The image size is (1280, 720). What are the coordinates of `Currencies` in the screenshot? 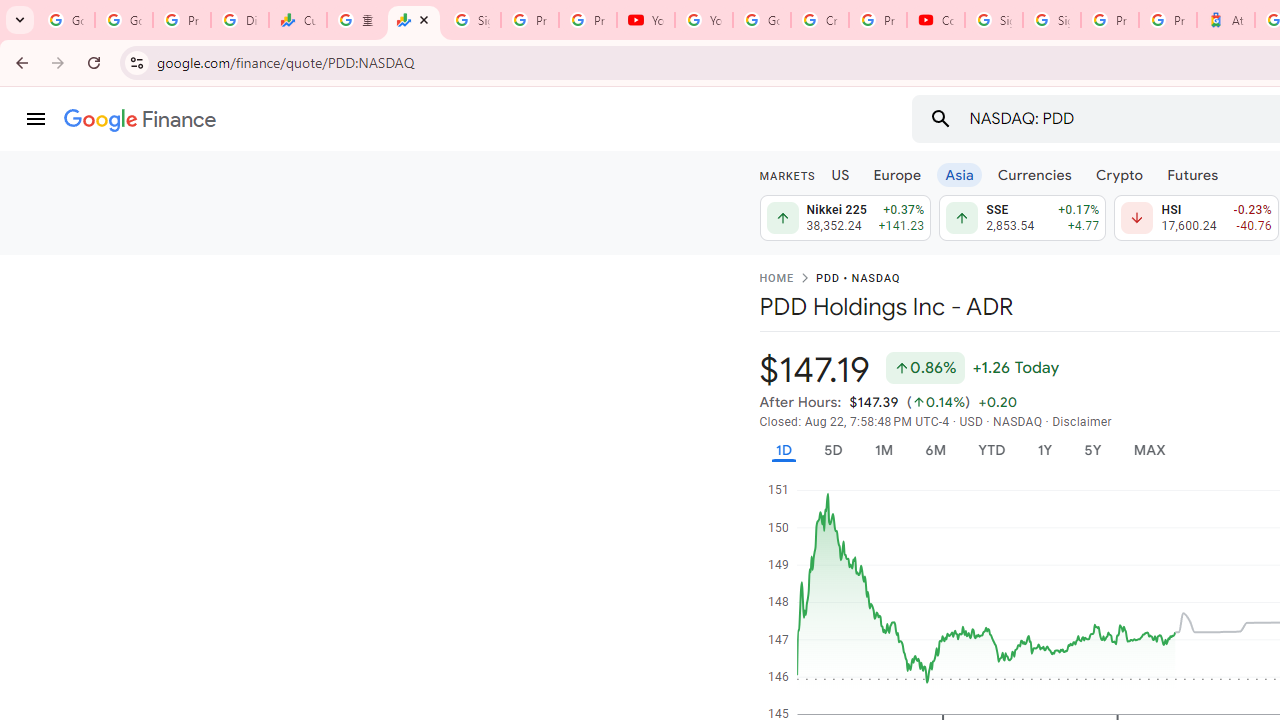 It's located at (1034, 174).